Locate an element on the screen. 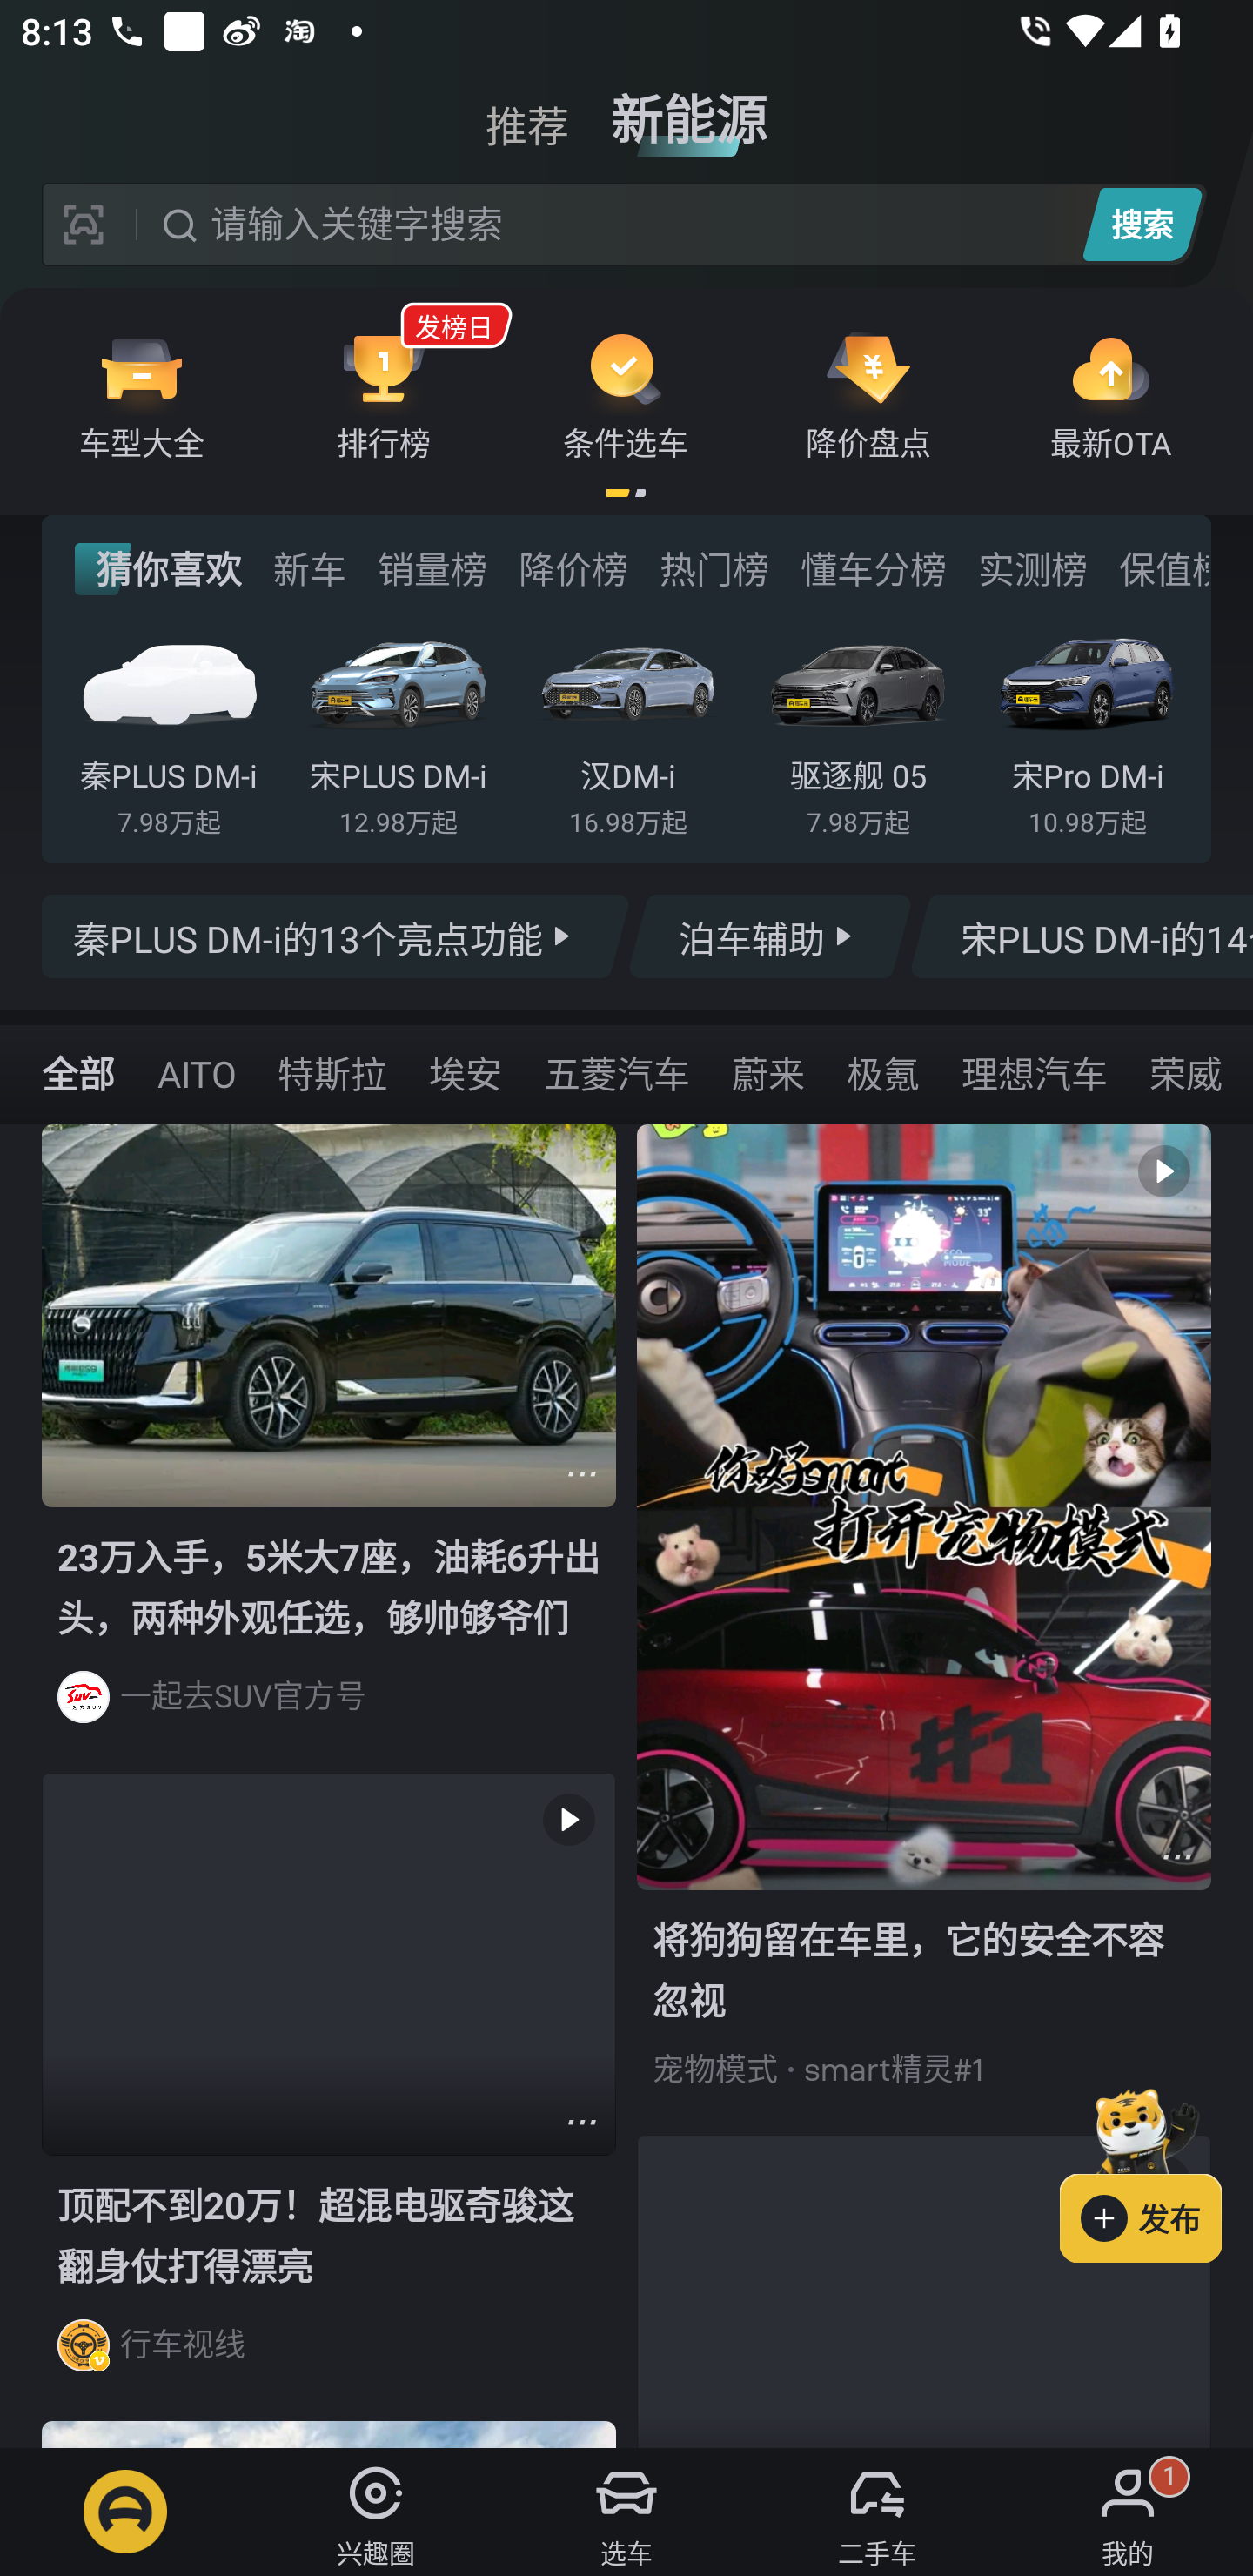 Image resolution: width=1253 pixels, height=2576 pixels. 荣威 is located at coordinates (1185, 1072).